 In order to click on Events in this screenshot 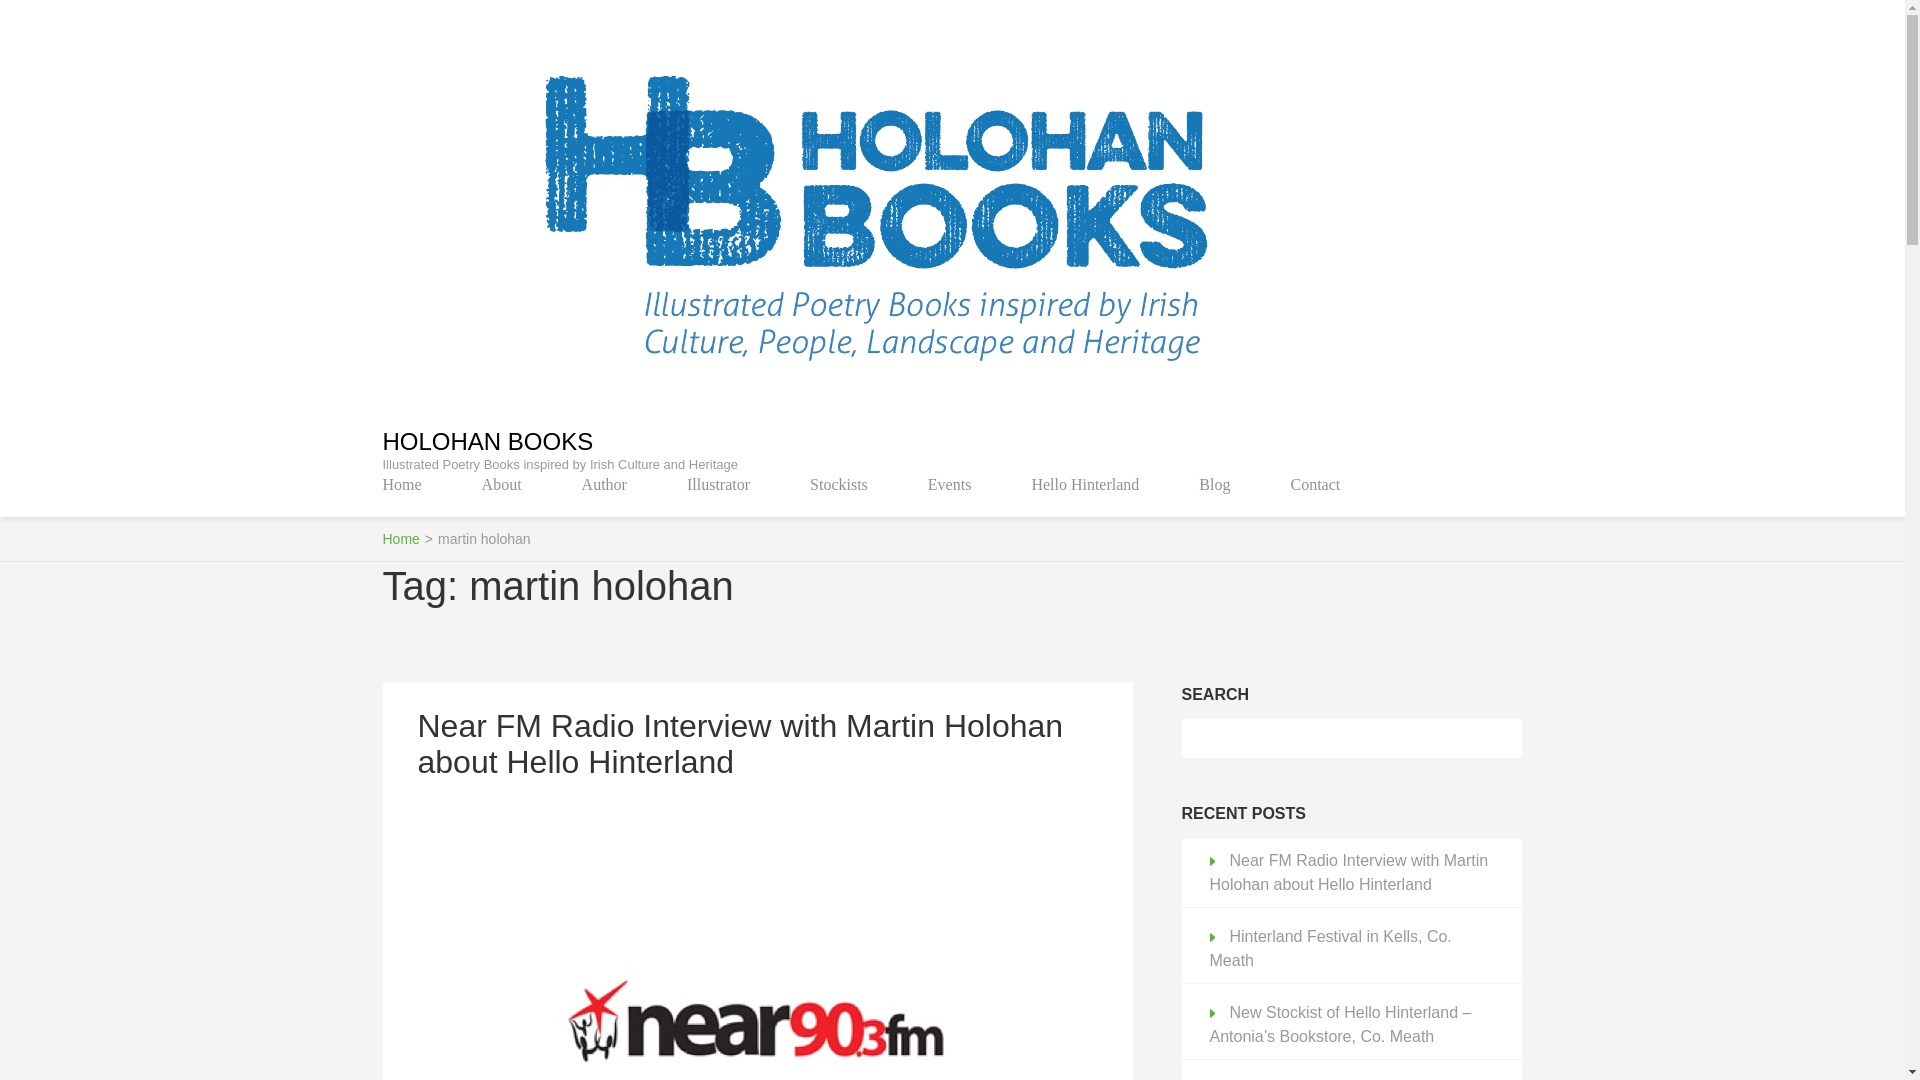, I will do `click(949, 484)`.